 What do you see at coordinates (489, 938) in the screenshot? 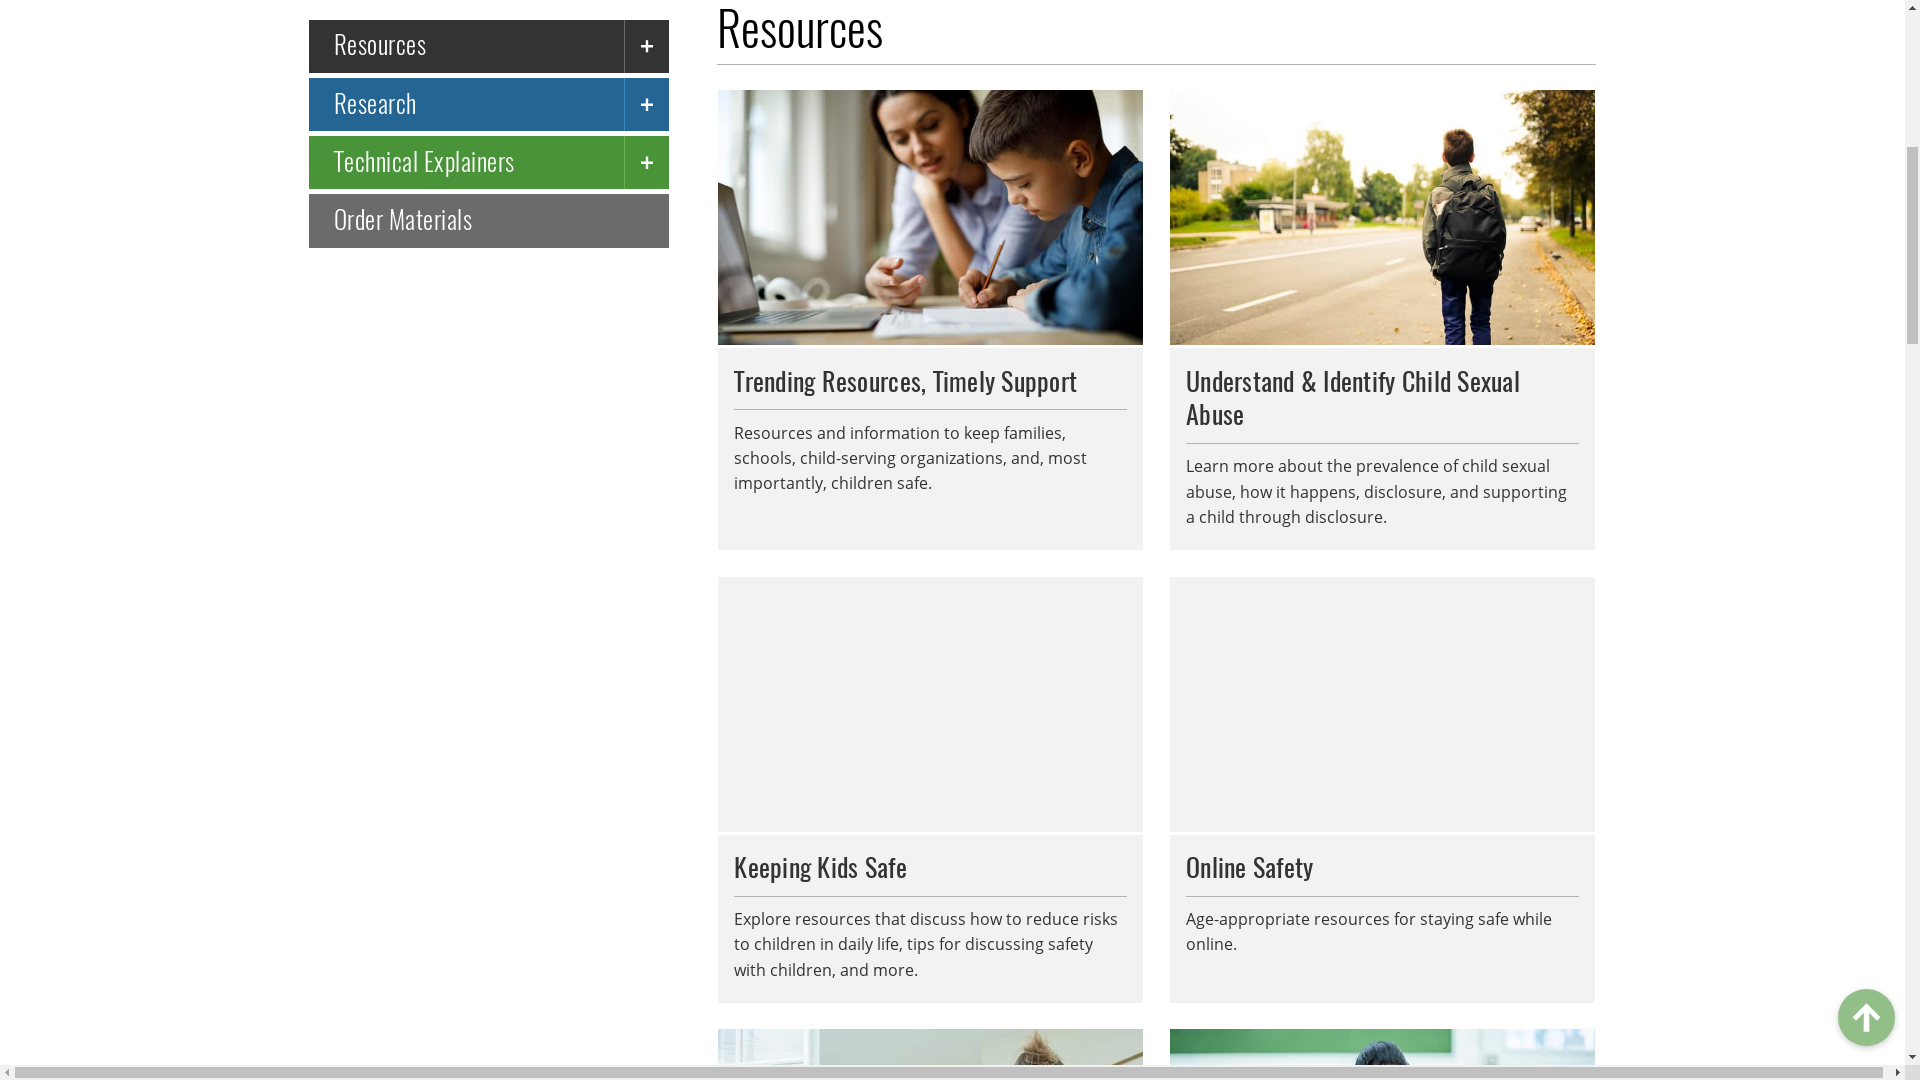
I see `Order Materials` at bounding box center [489, 938].